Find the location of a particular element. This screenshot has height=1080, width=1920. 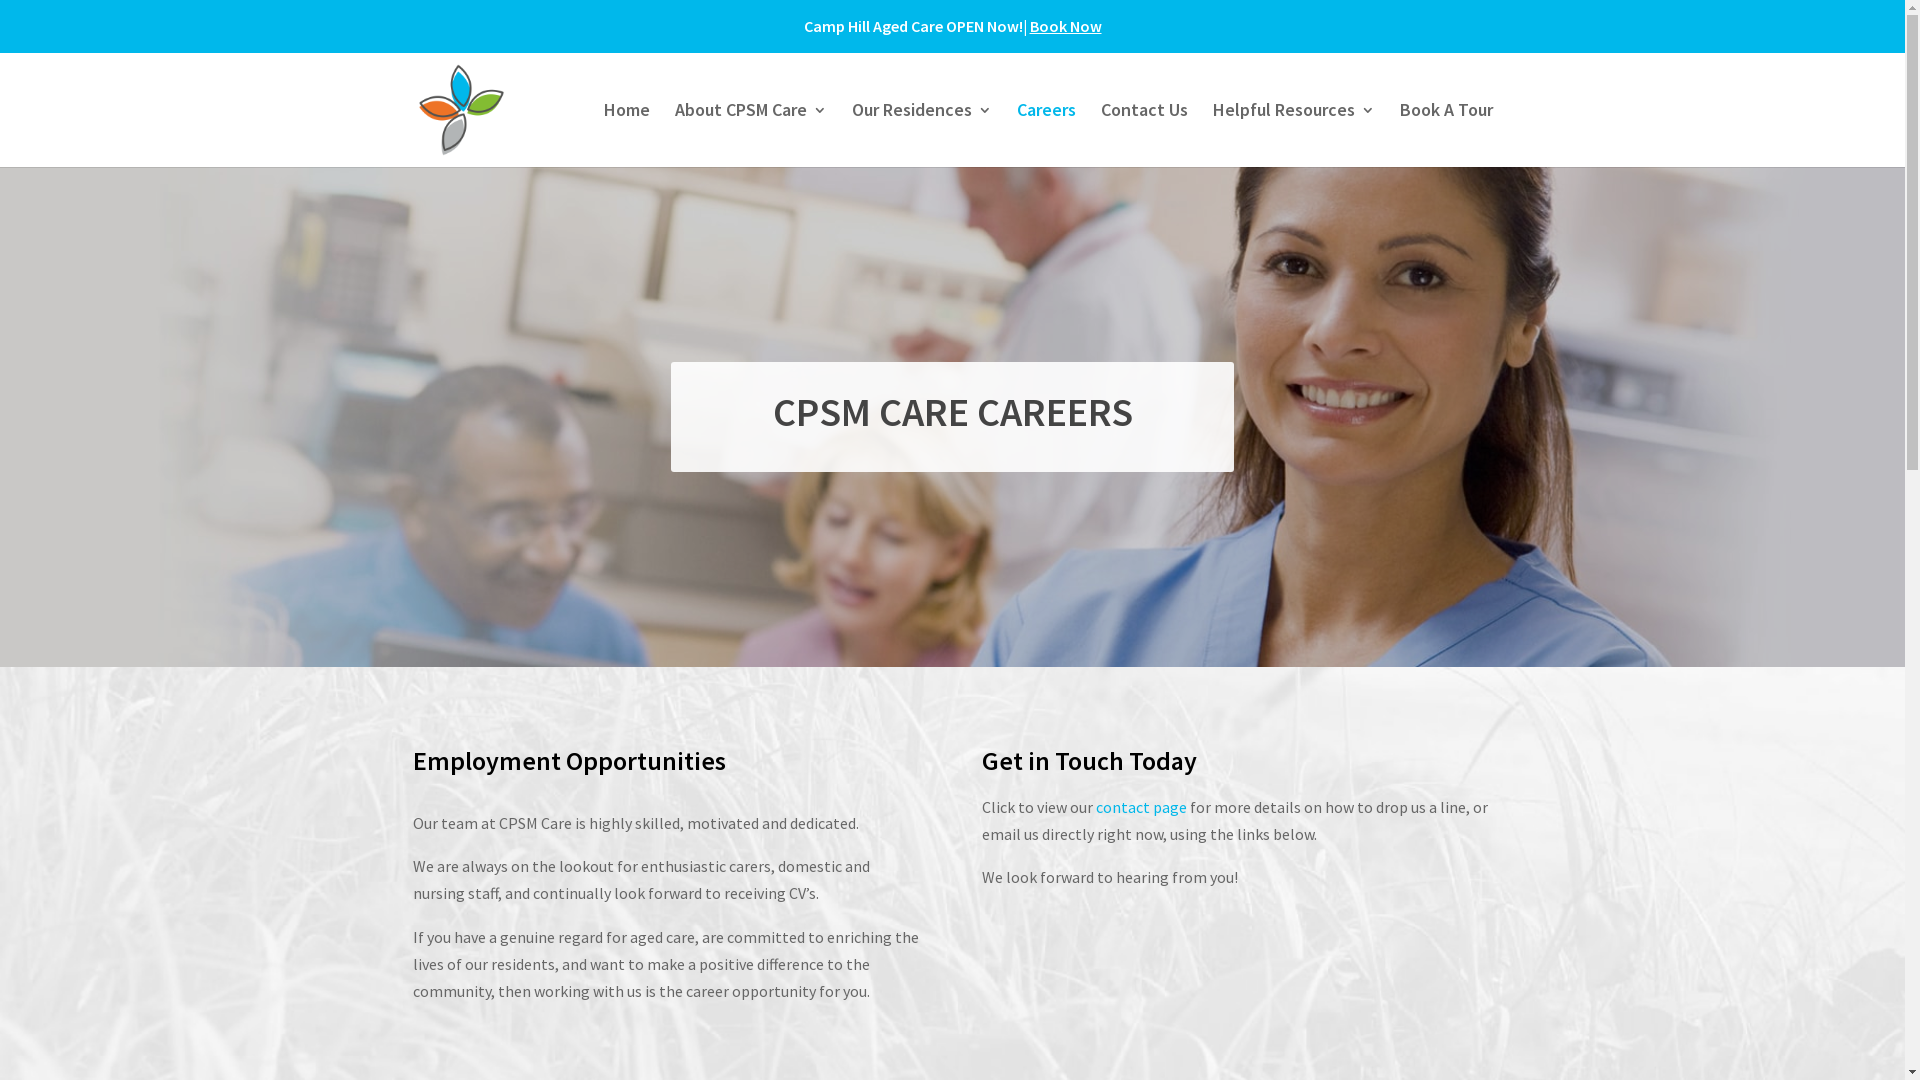

Helpful Resources is located at coordinates (1293, 135).